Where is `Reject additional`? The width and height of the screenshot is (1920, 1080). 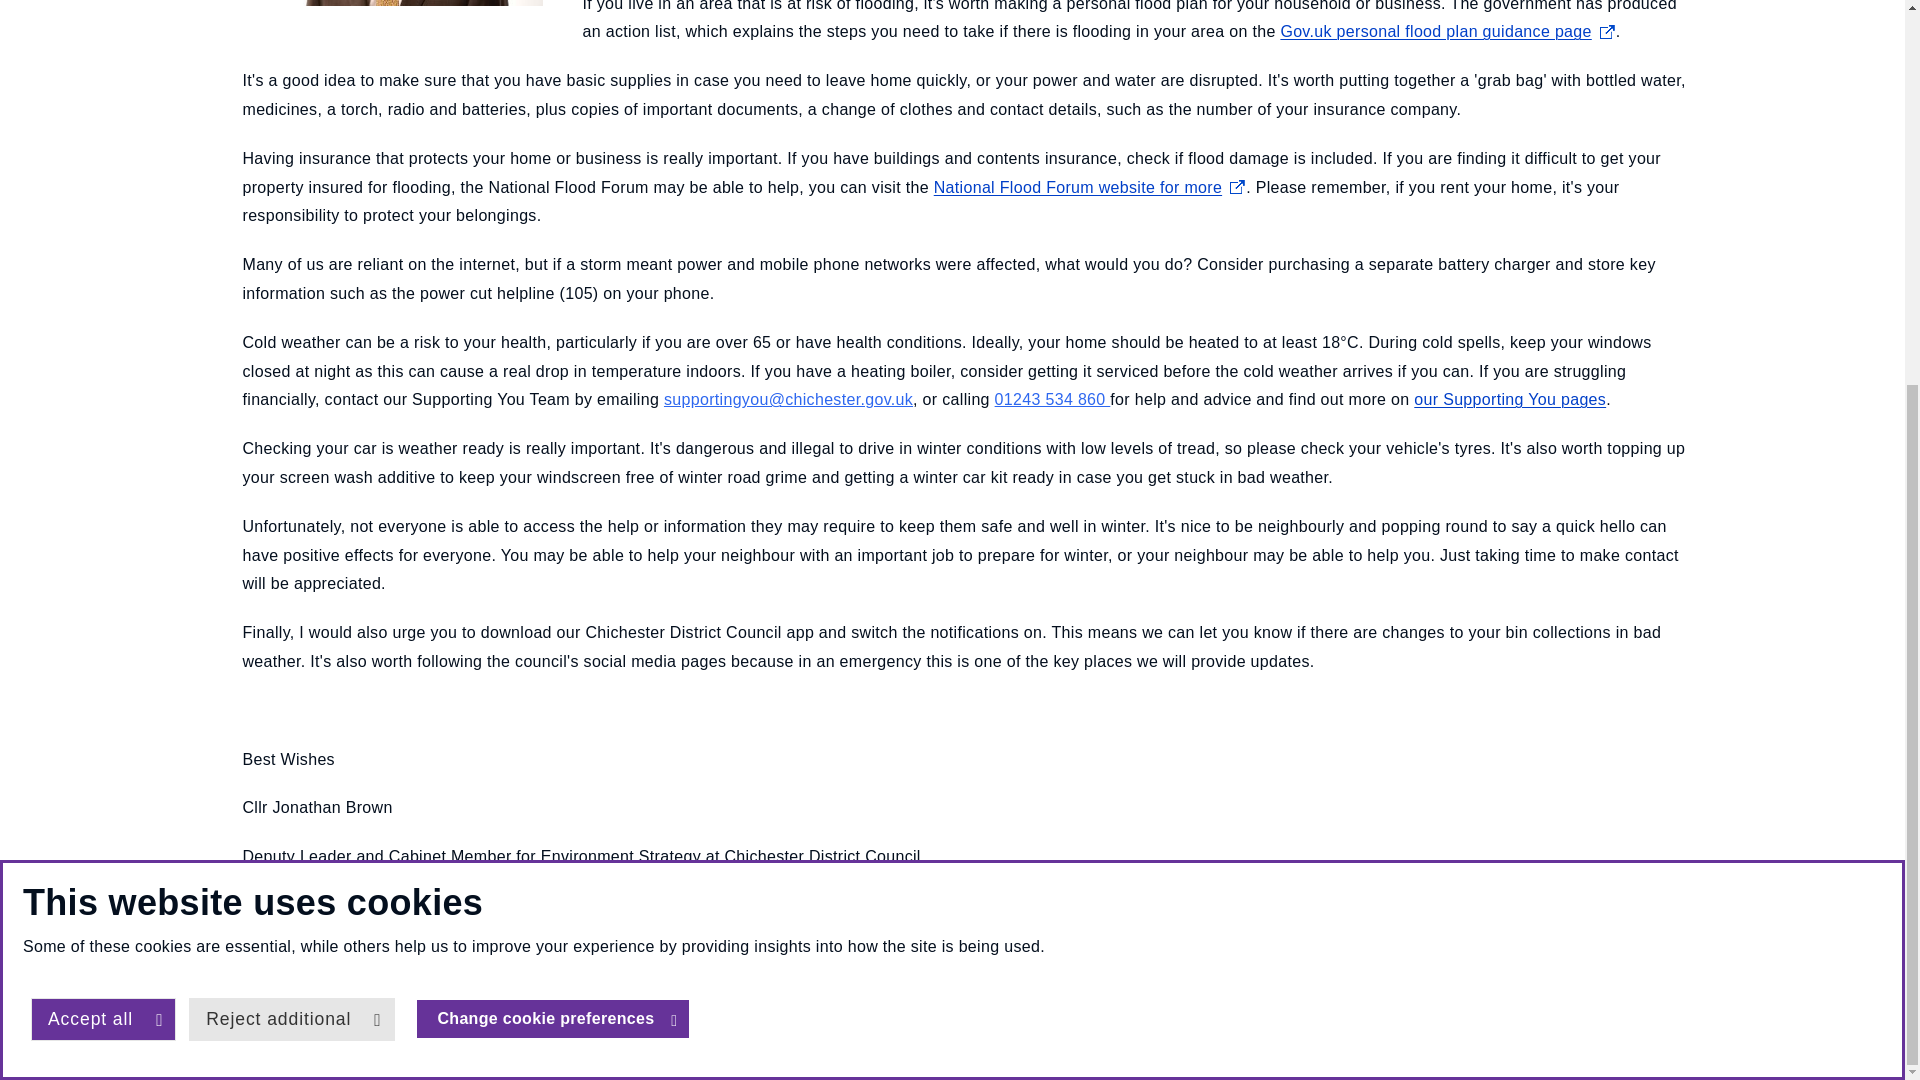 Reject additional is located at coordinates (290, 431).